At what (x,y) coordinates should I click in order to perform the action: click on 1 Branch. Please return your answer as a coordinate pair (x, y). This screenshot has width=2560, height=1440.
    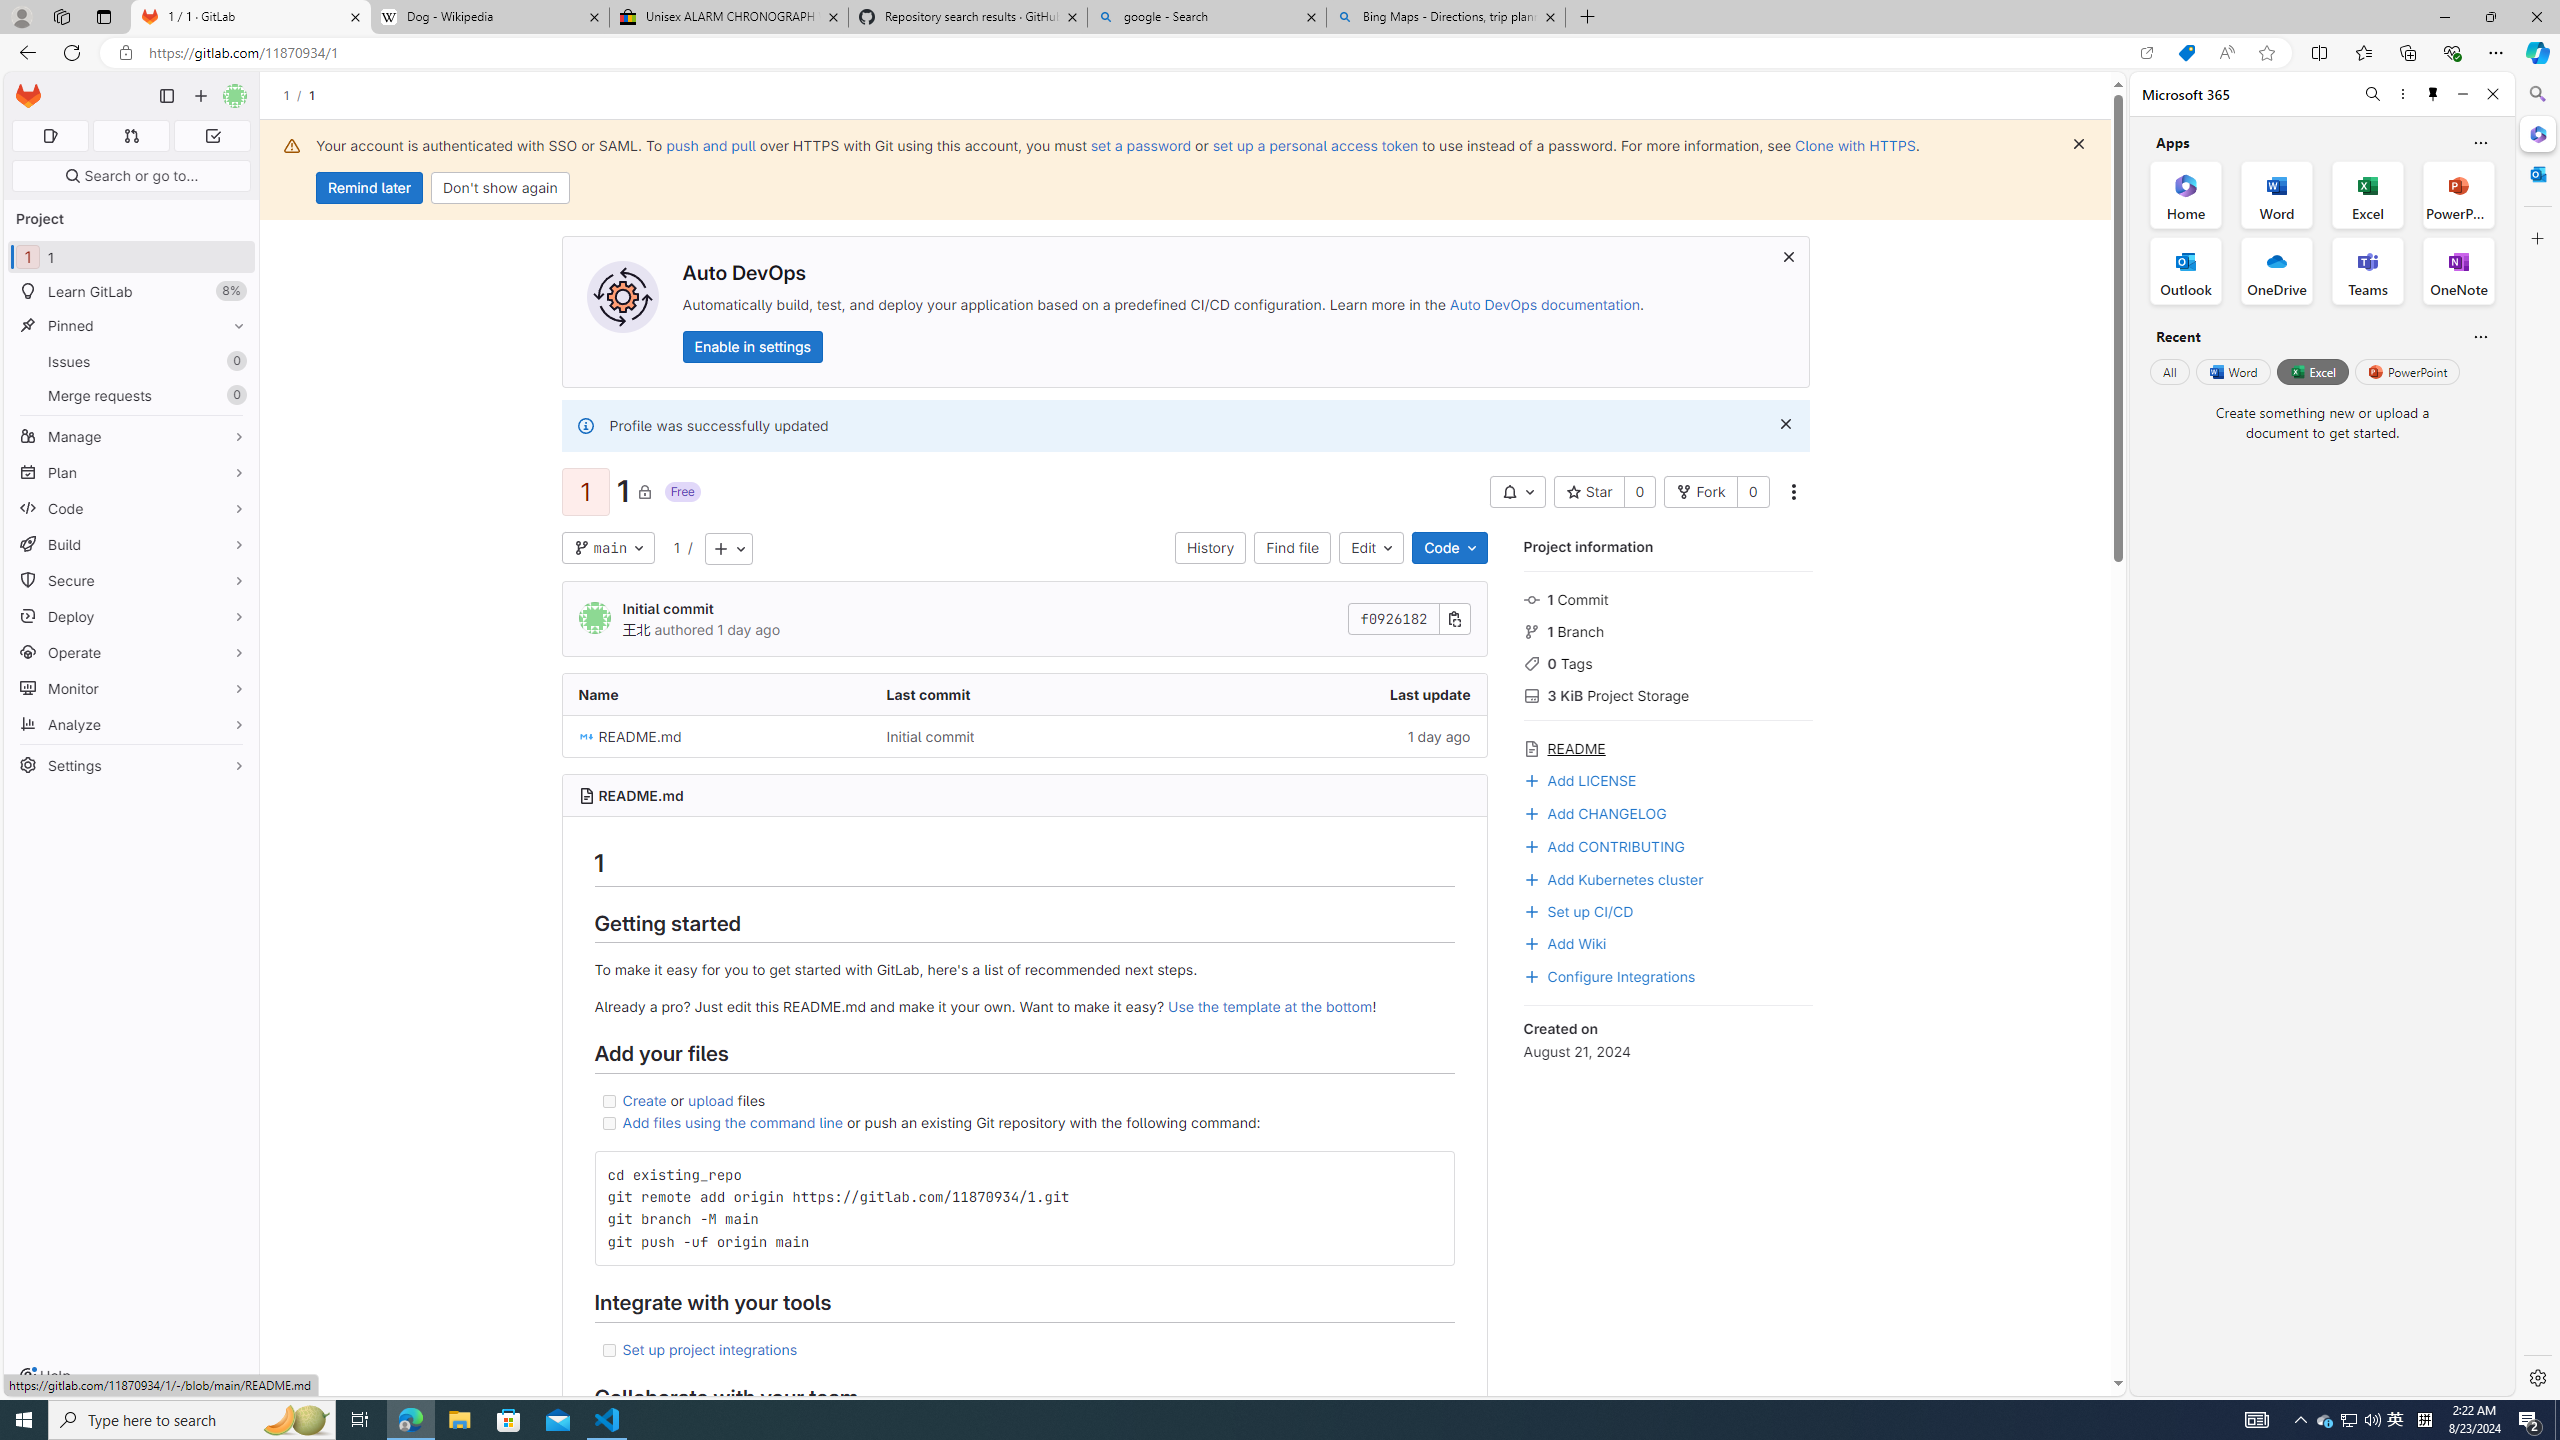
    Looking at the image, I should click on (1668, 630).